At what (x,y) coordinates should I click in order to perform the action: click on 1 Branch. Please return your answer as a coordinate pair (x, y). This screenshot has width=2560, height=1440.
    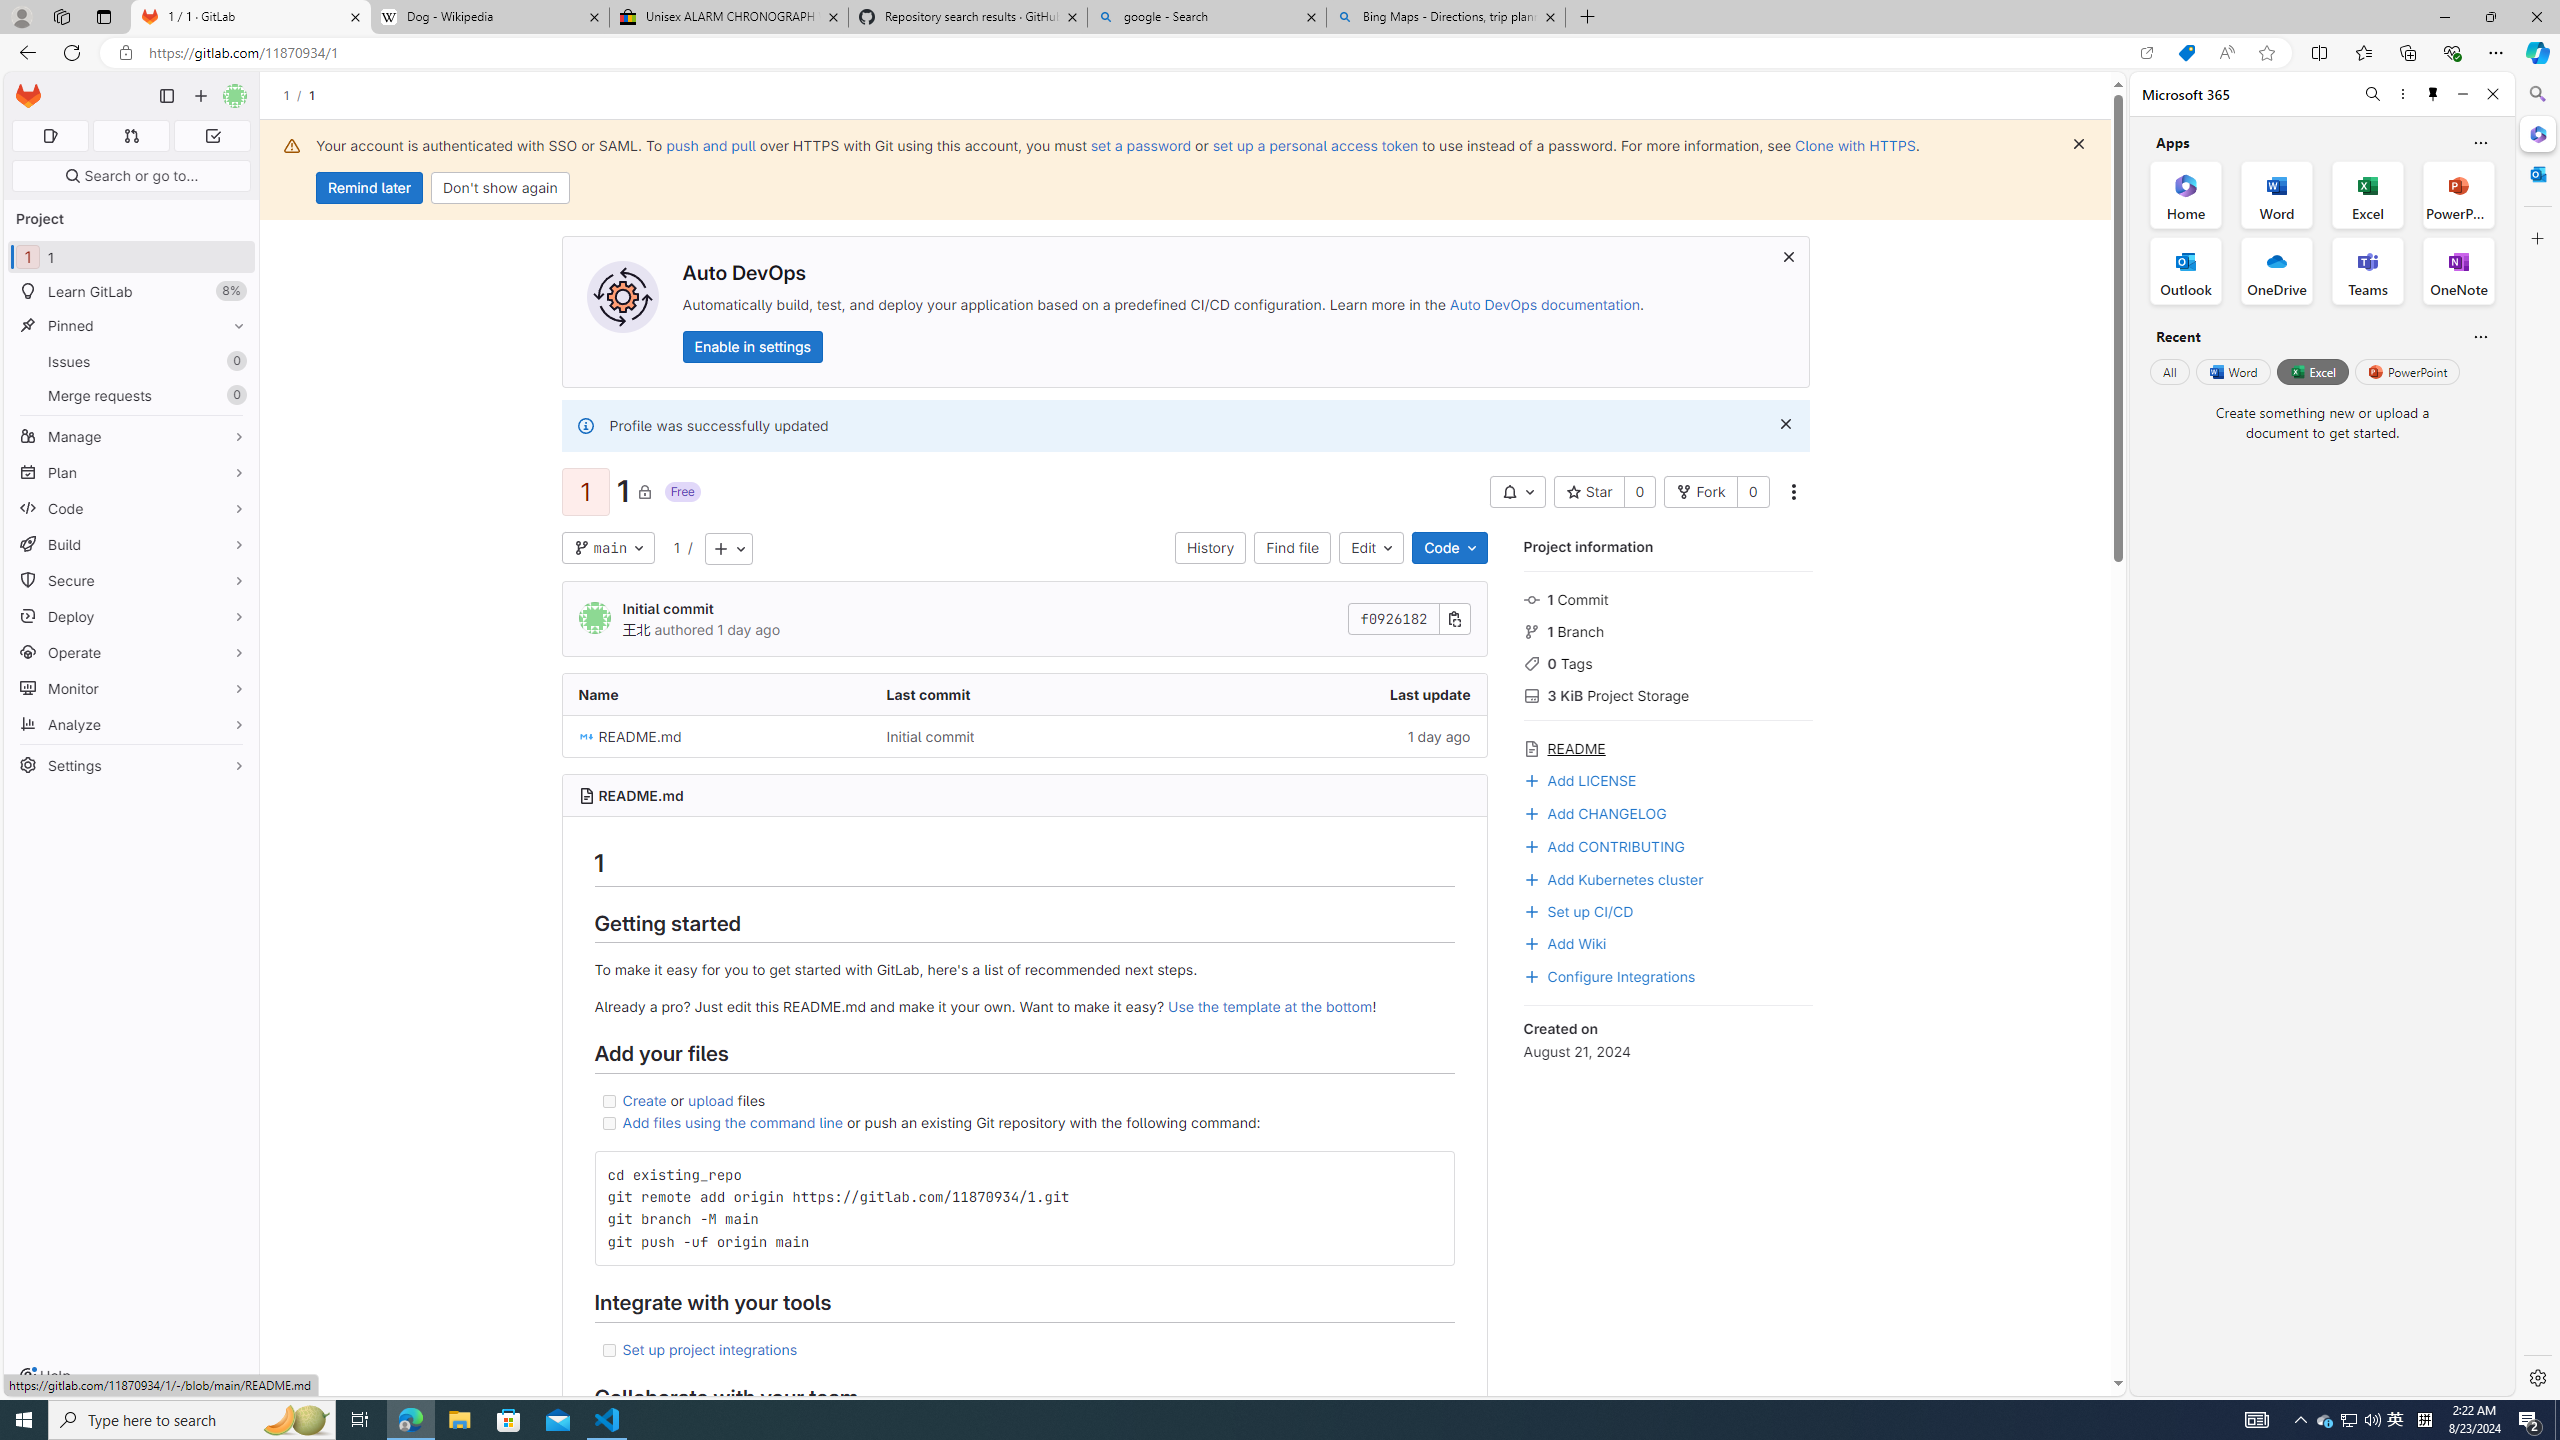
    Looking at the image, I should click on (1668, 630).